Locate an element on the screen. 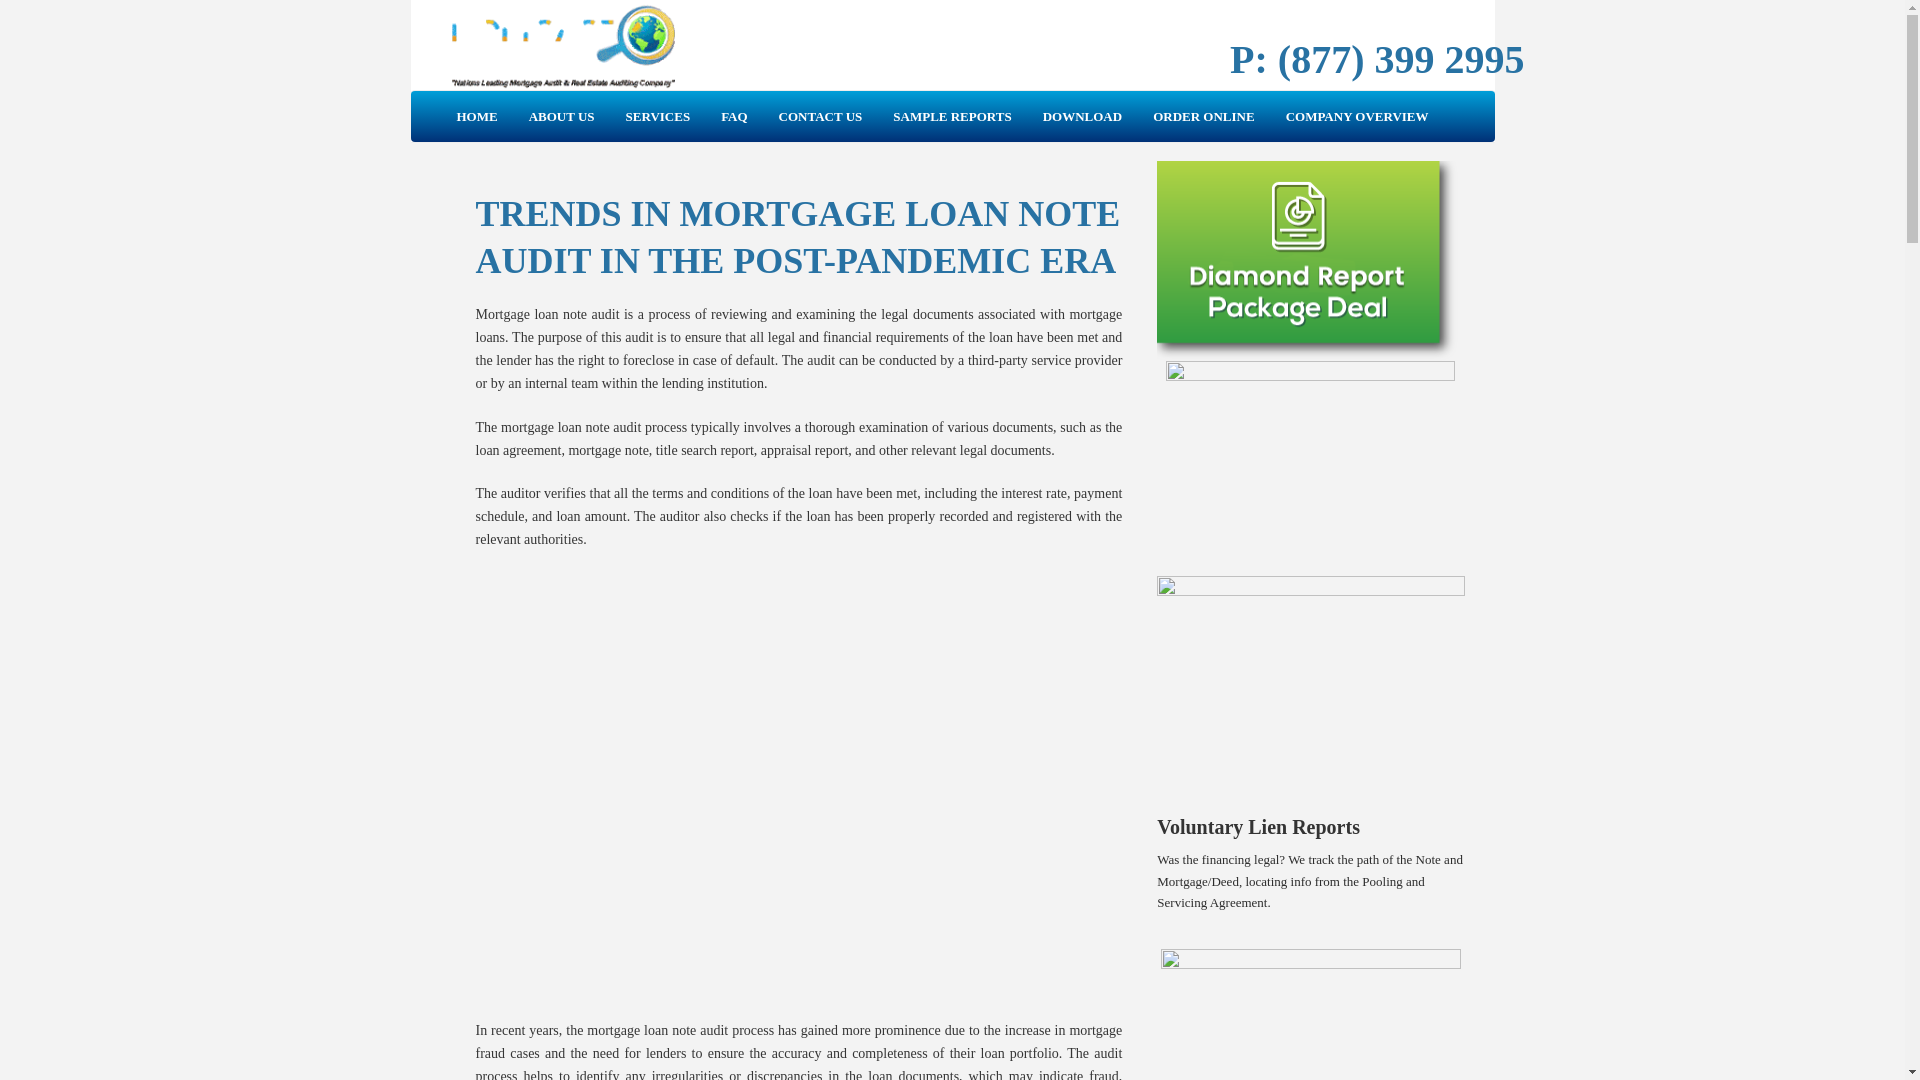 The width and height of the screenshot is (1920, 1080). DOWNLOAD is located at coordinates (1082, 116).